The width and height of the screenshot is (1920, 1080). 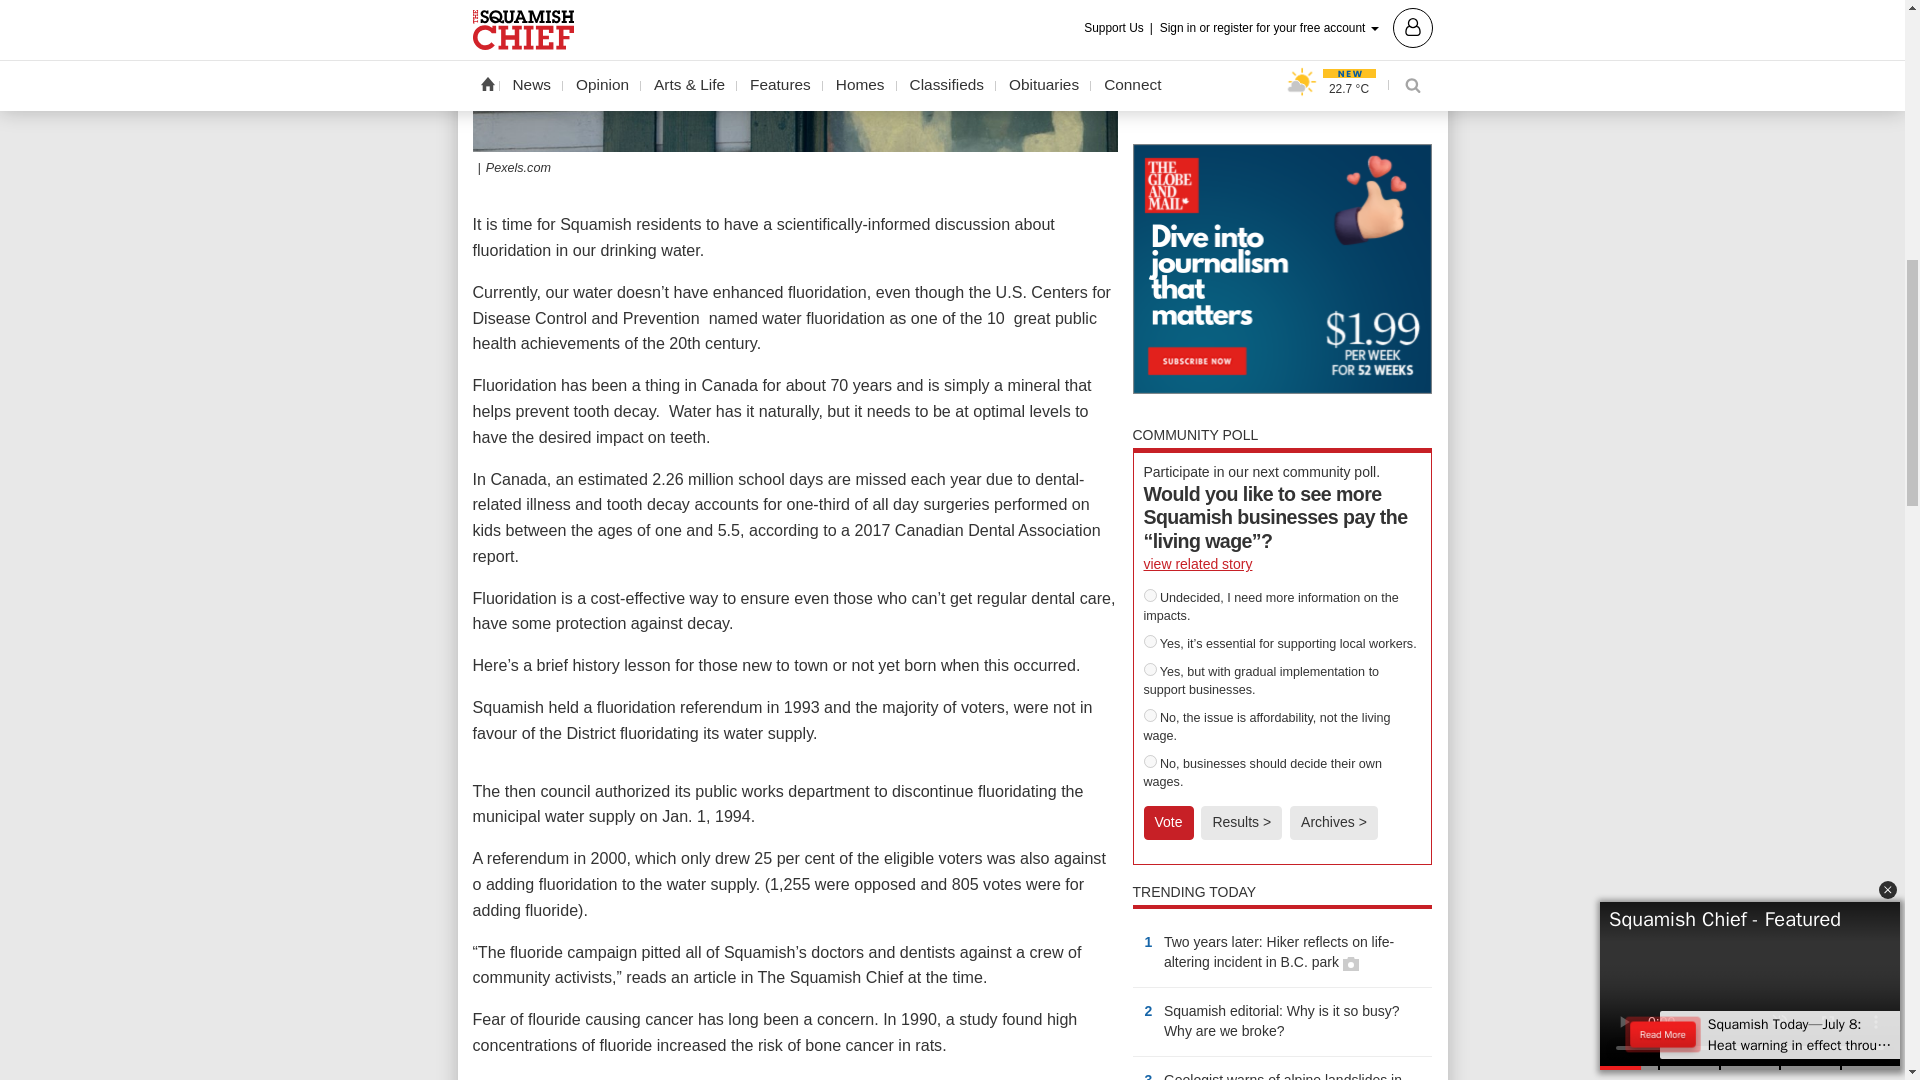 What do you see at coordinates (1150, 715) in the screenshot?
I see `122897` at bounding box center [1150, 715].